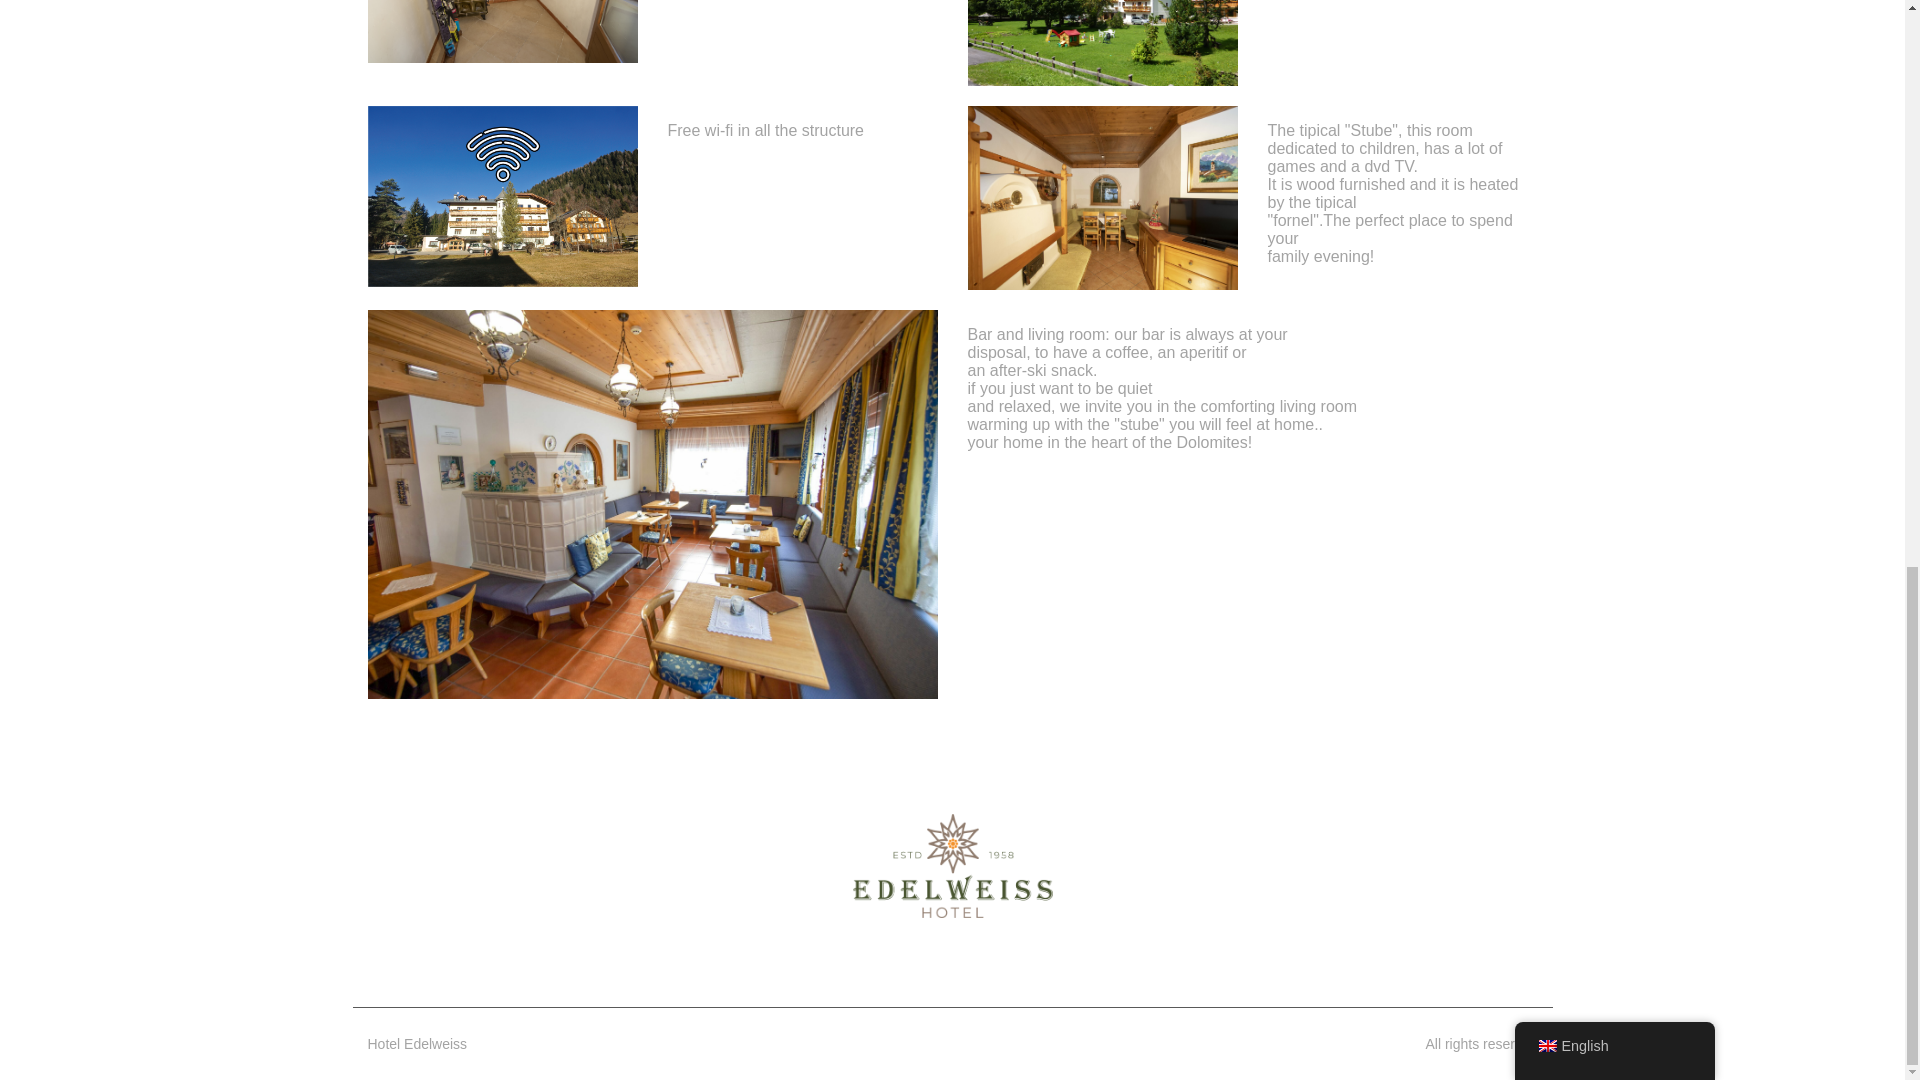 Image resolution: width=1920 pixels, height=1080 pixels. Describe the element at coordinates (502, 31) in the screenshot. I see `skiroom` at that location.